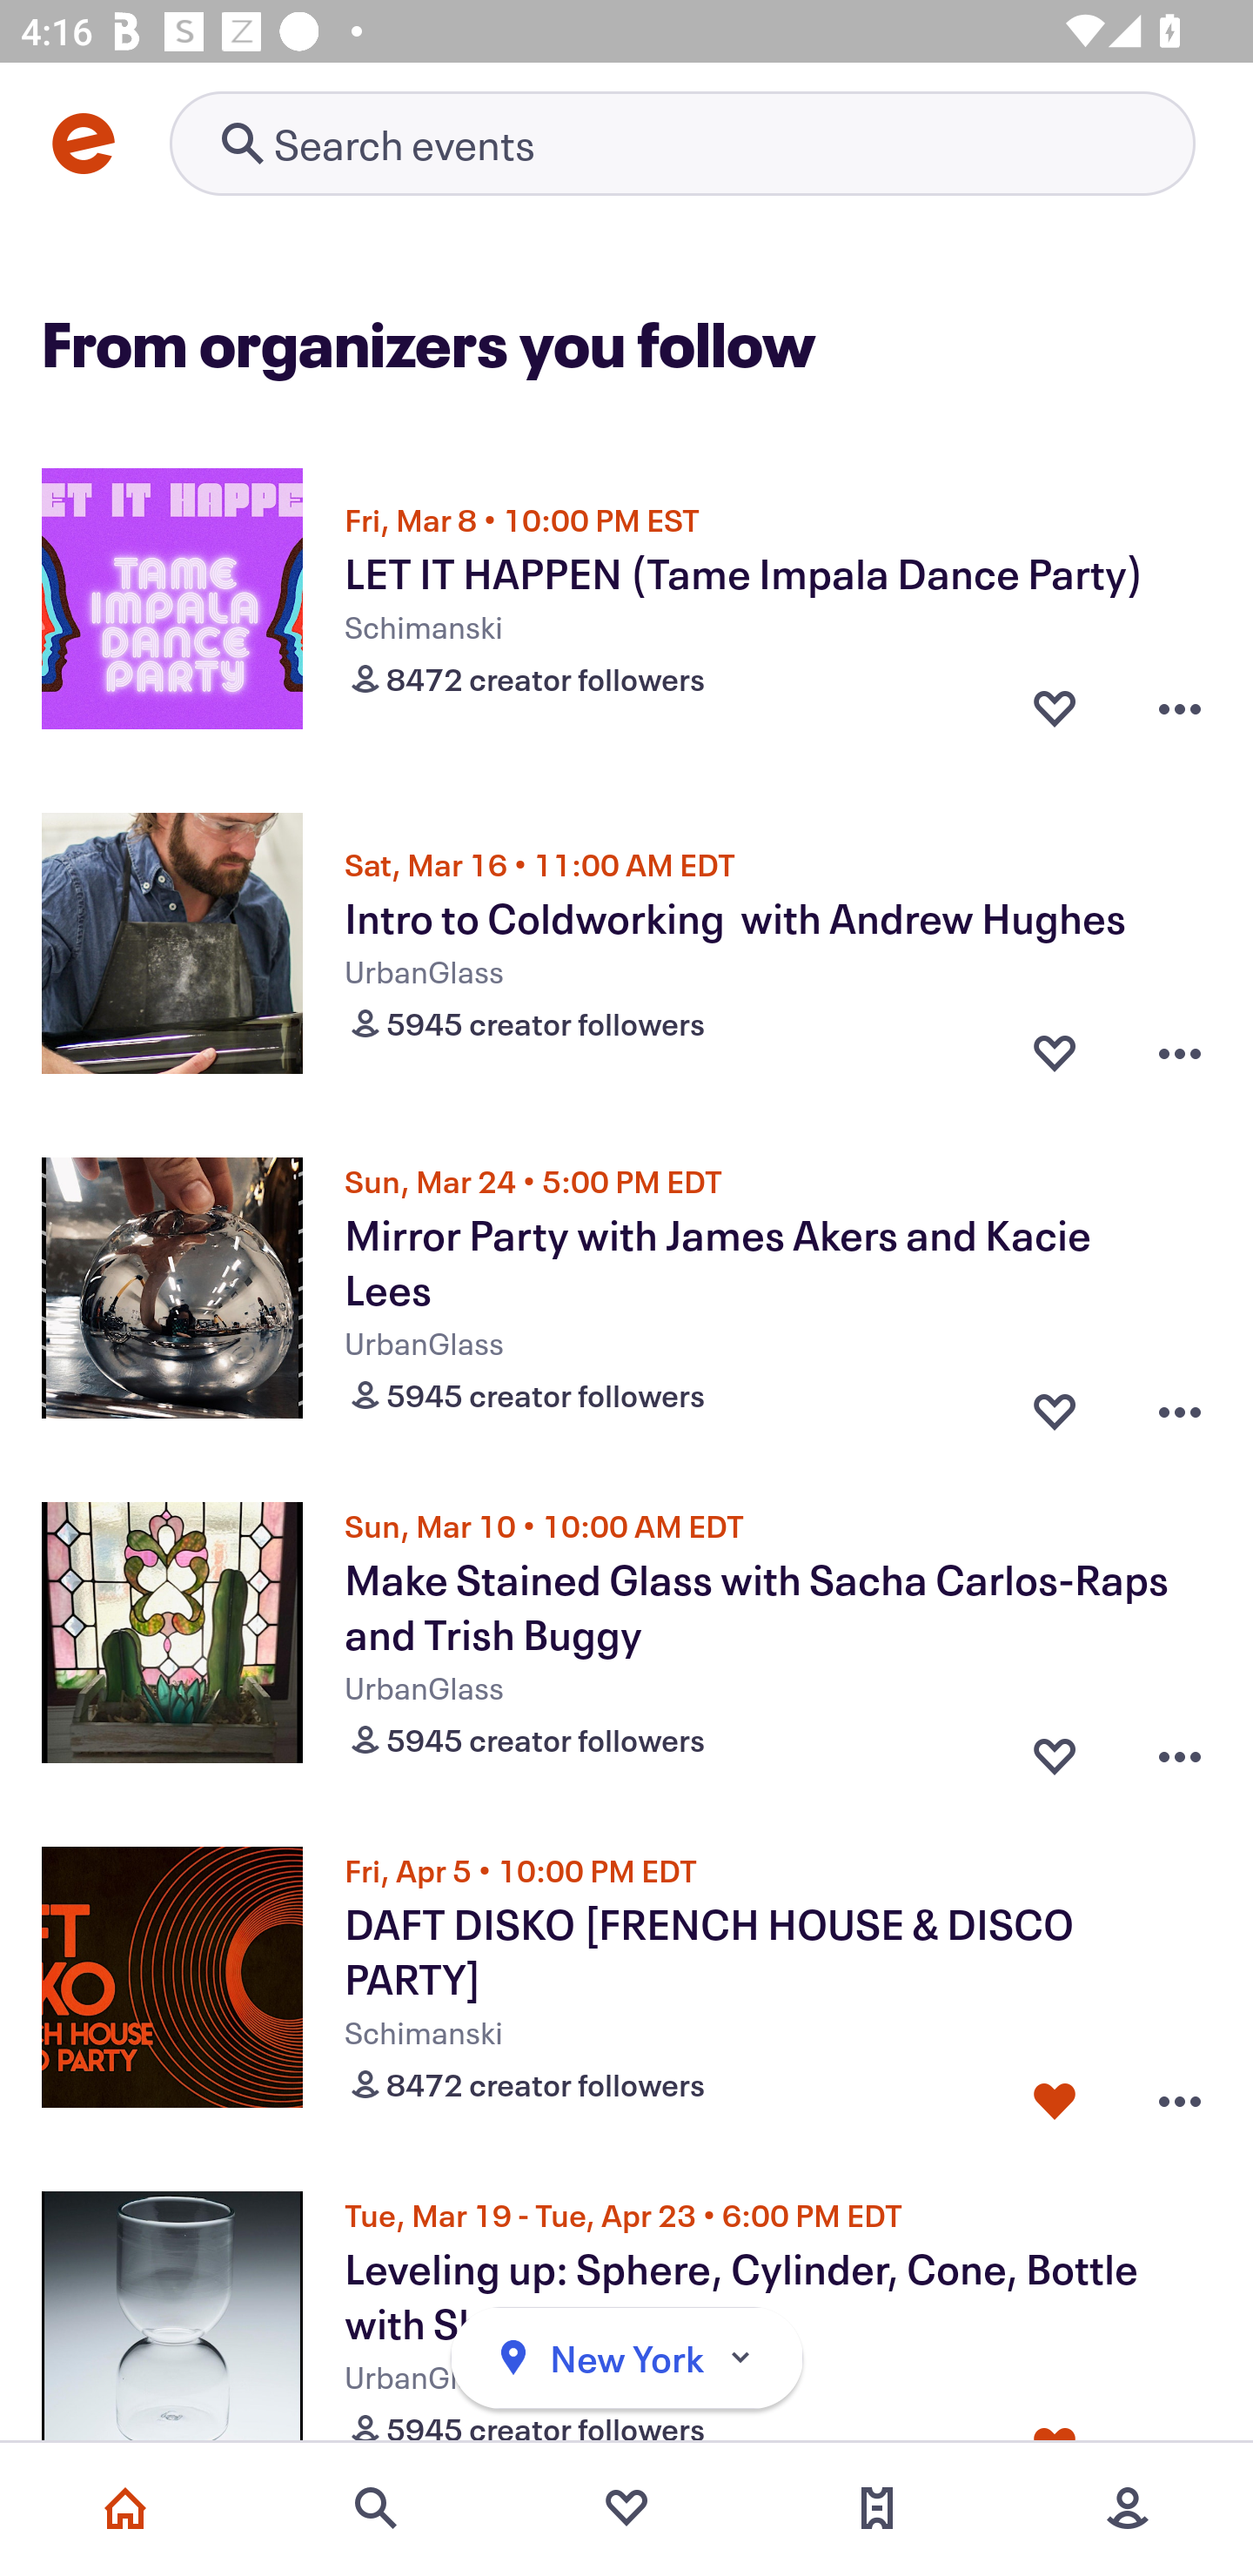 This screenshot has height=2576, width=1253. Describe the element at coordinates (1055, 1749) in the screenshot. I see `Favorite button` at that location.